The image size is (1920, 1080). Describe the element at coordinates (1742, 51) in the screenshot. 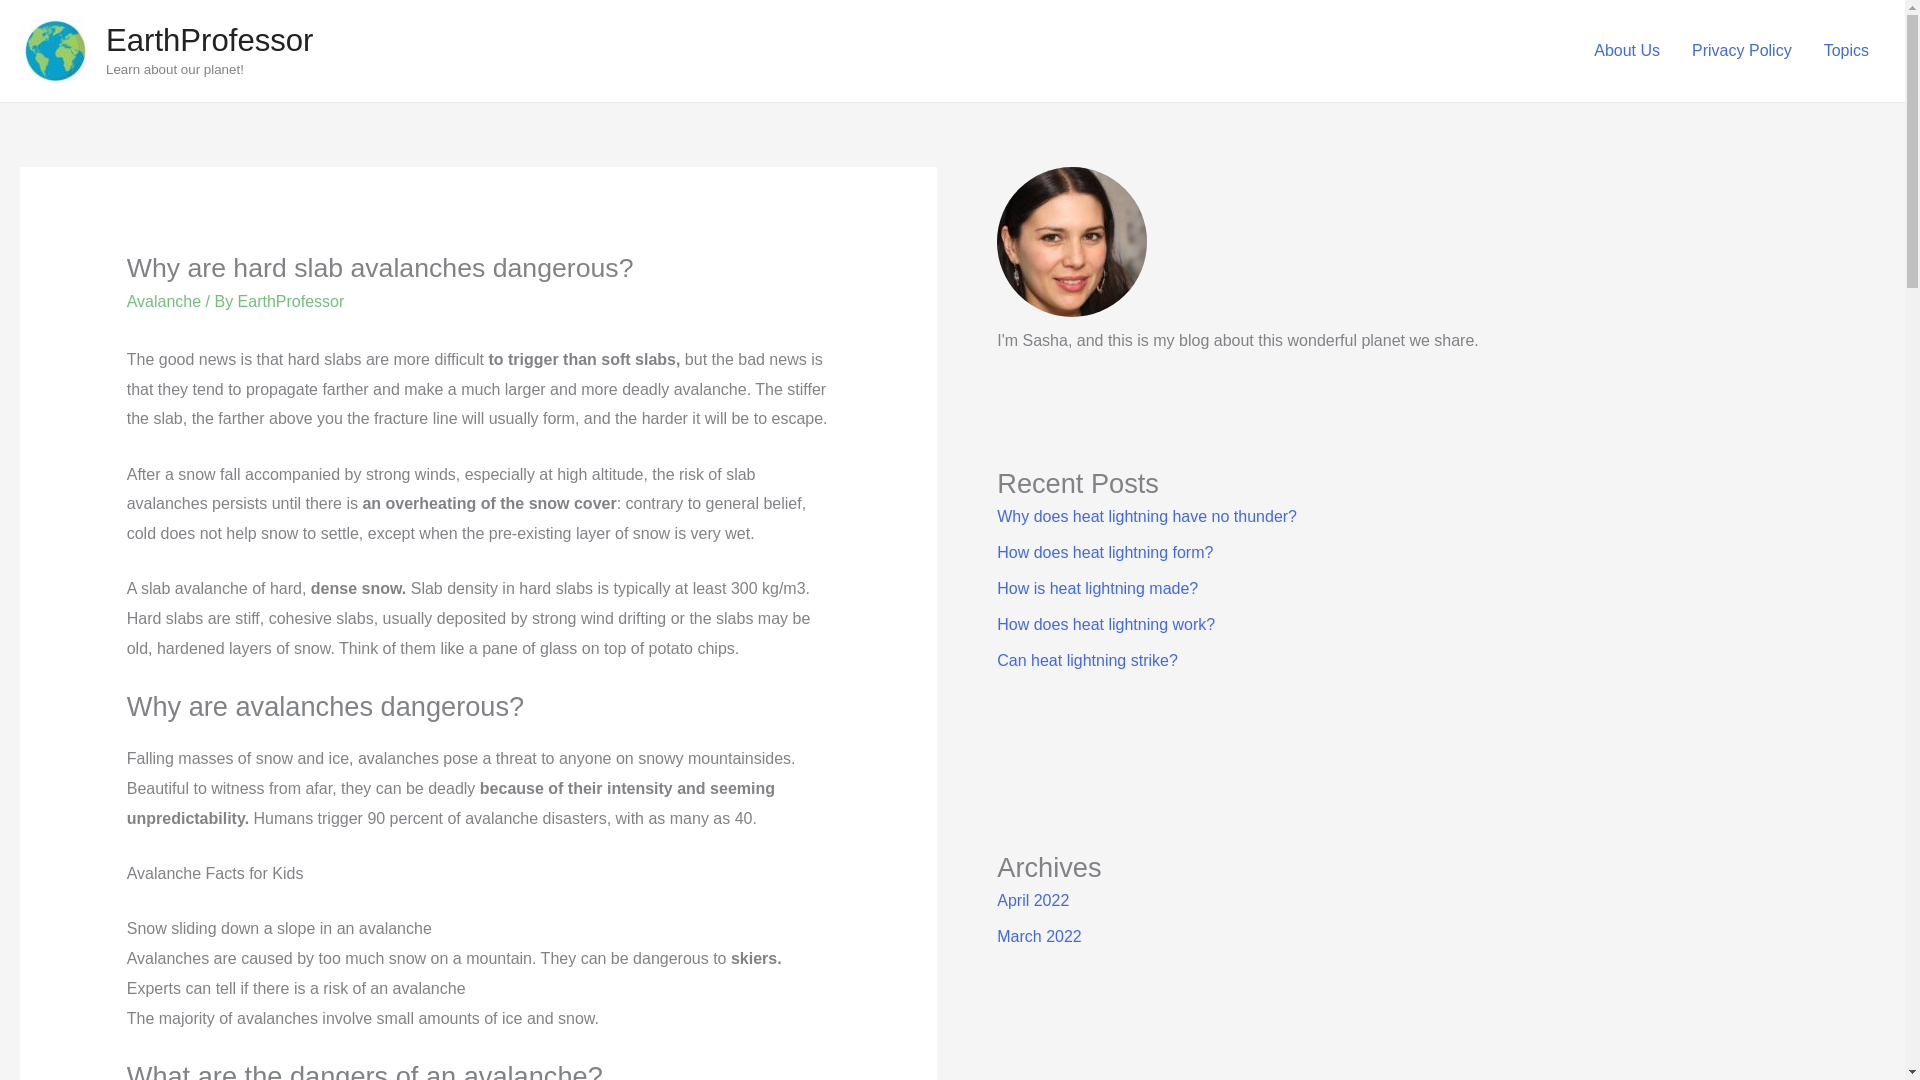

I see `Privacy Policy` at that location.